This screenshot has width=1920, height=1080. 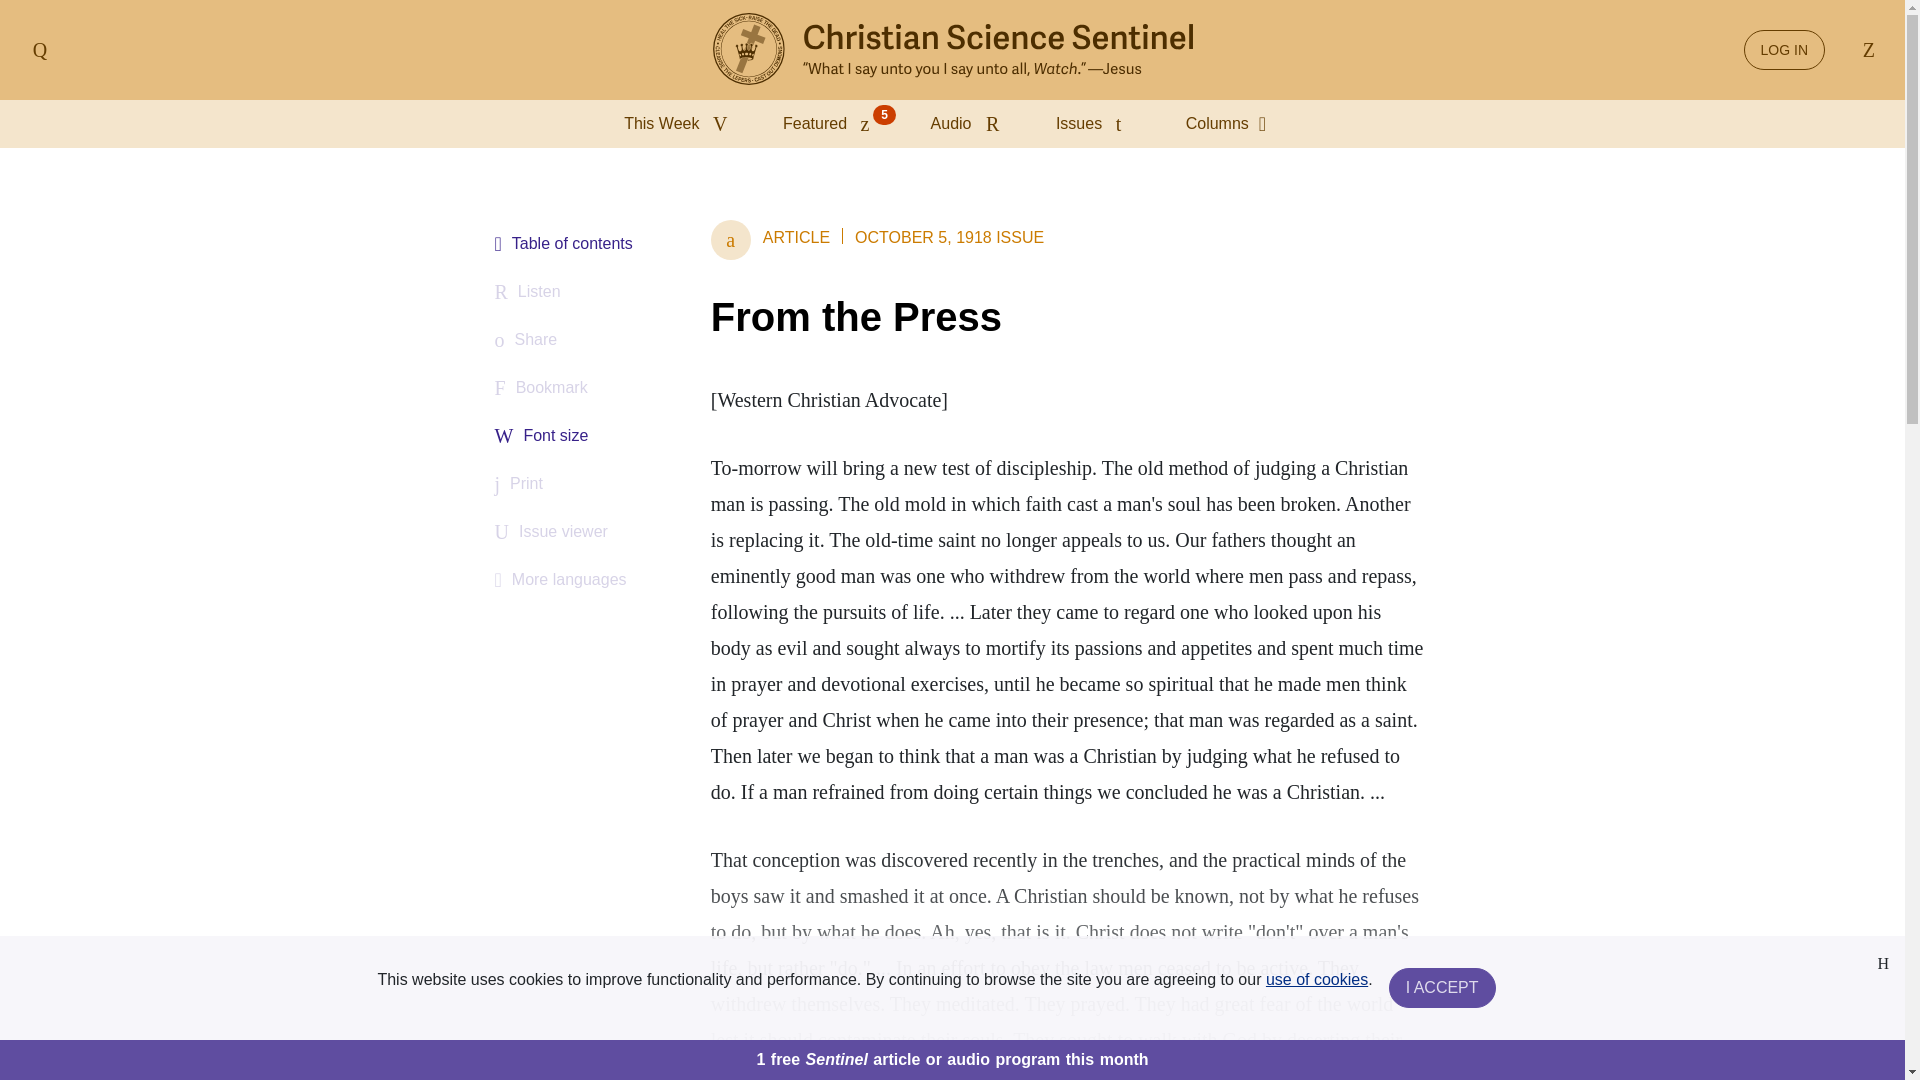 I want to click on Featured, so click(x=832, y=124).